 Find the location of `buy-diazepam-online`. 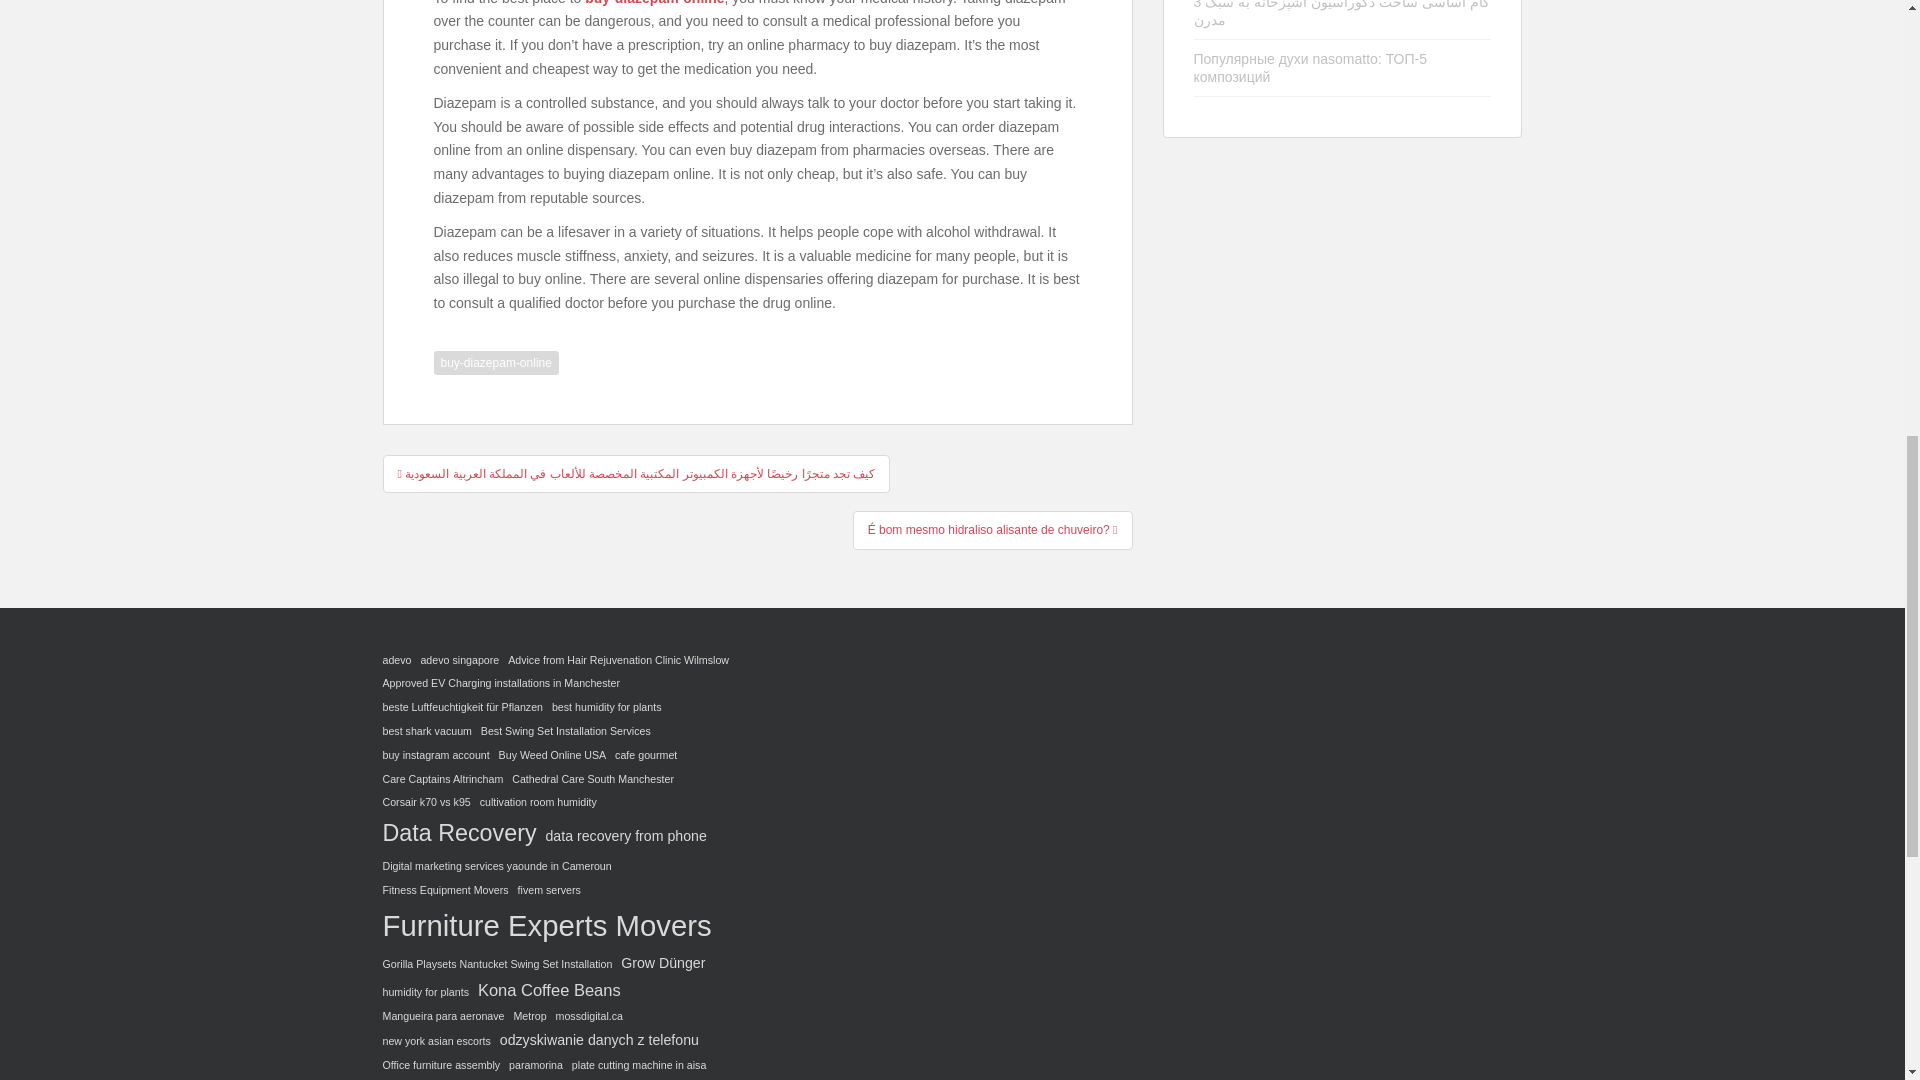

buy-diazepam-online is located at coordinates (654, 3).